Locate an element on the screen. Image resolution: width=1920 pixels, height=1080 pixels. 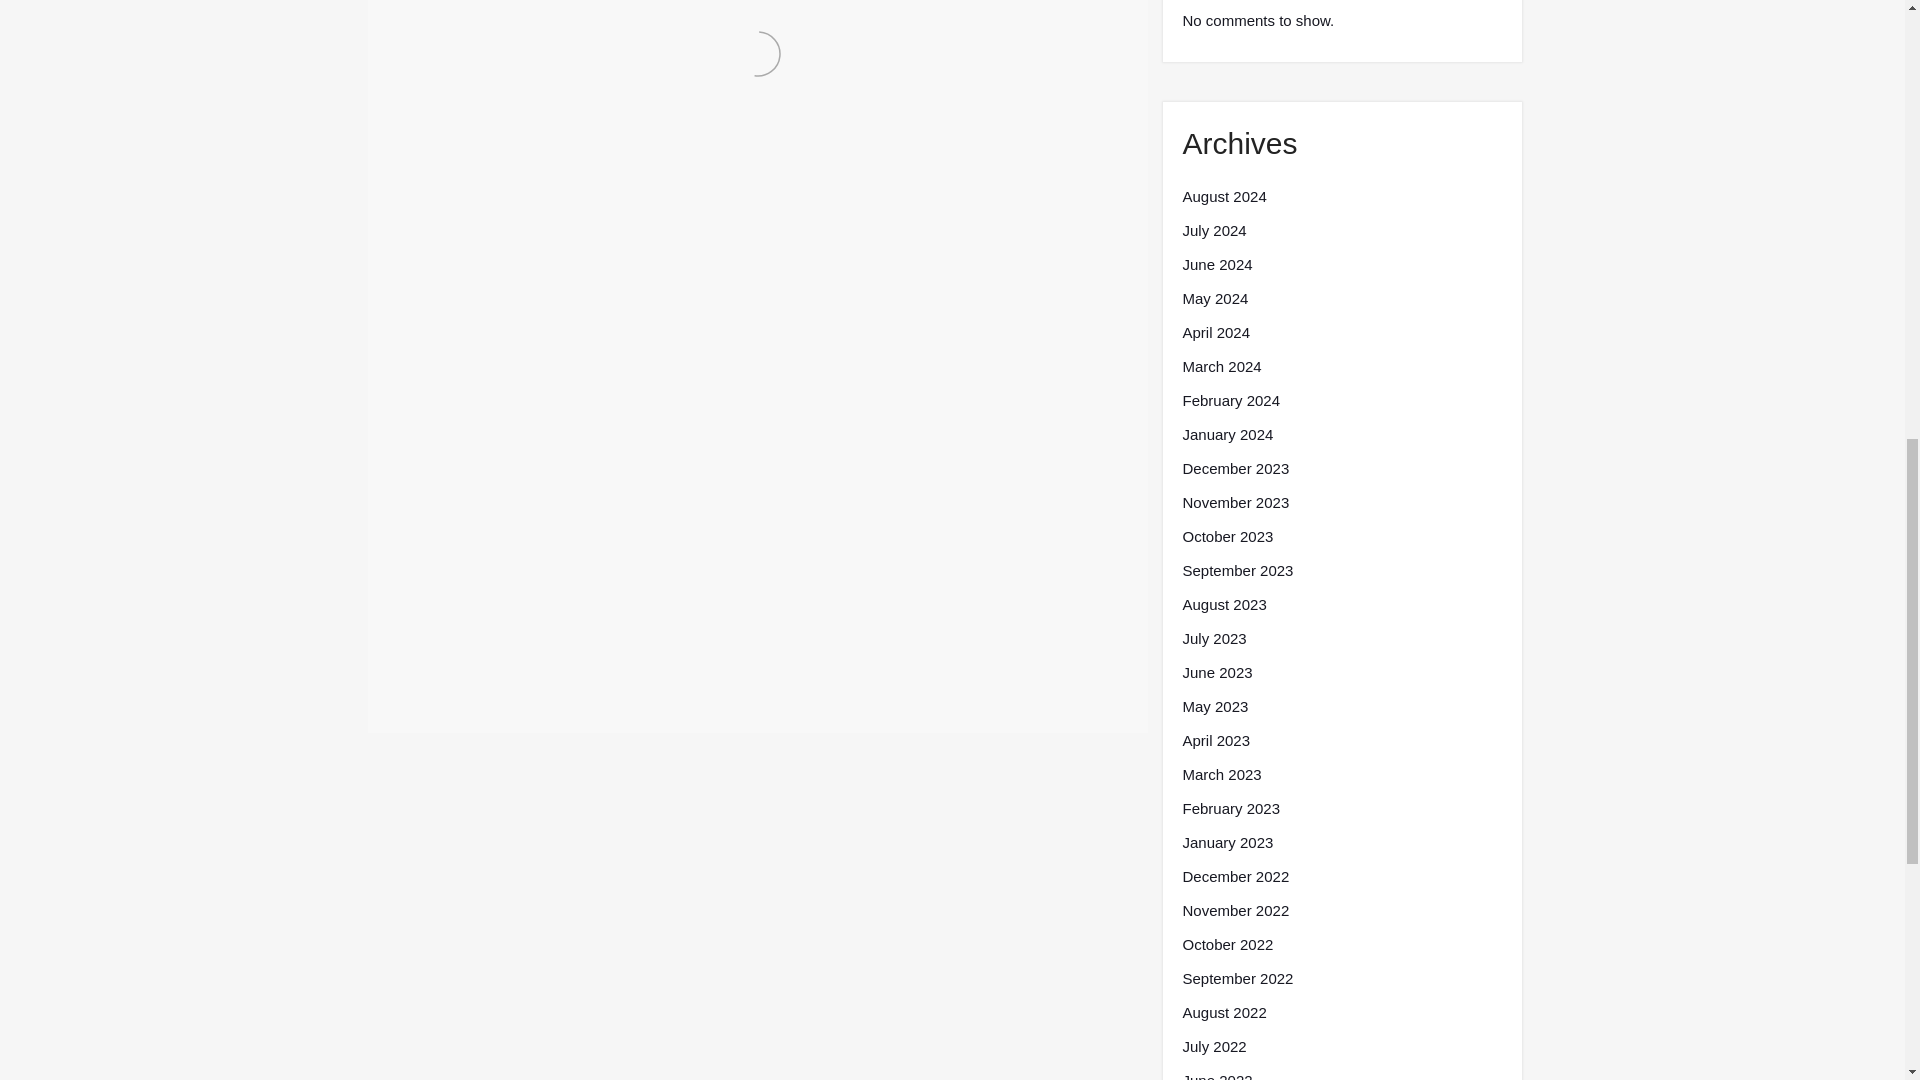
May 2024 is located at coordinates (1215, 299).